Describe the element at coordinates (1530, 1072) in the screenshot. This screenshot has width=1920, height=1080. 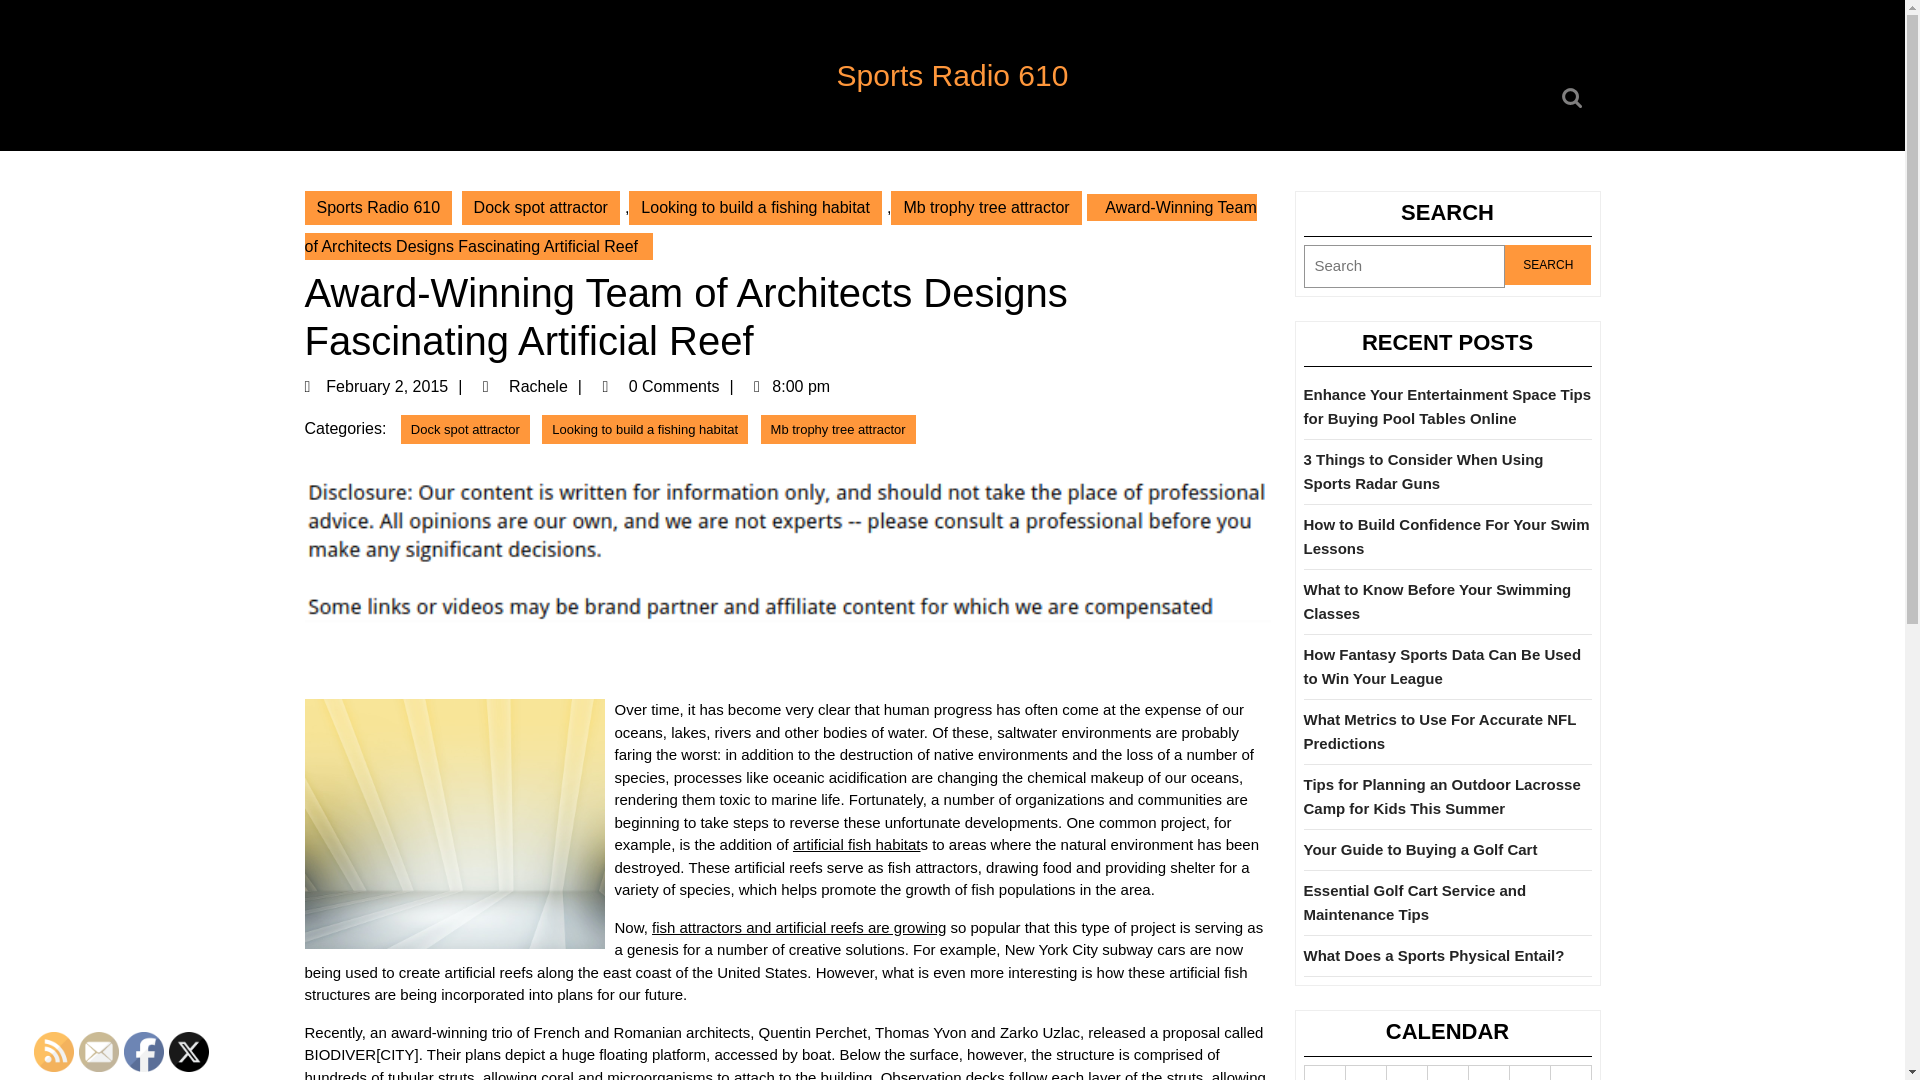
I see `Saturday` at that location.